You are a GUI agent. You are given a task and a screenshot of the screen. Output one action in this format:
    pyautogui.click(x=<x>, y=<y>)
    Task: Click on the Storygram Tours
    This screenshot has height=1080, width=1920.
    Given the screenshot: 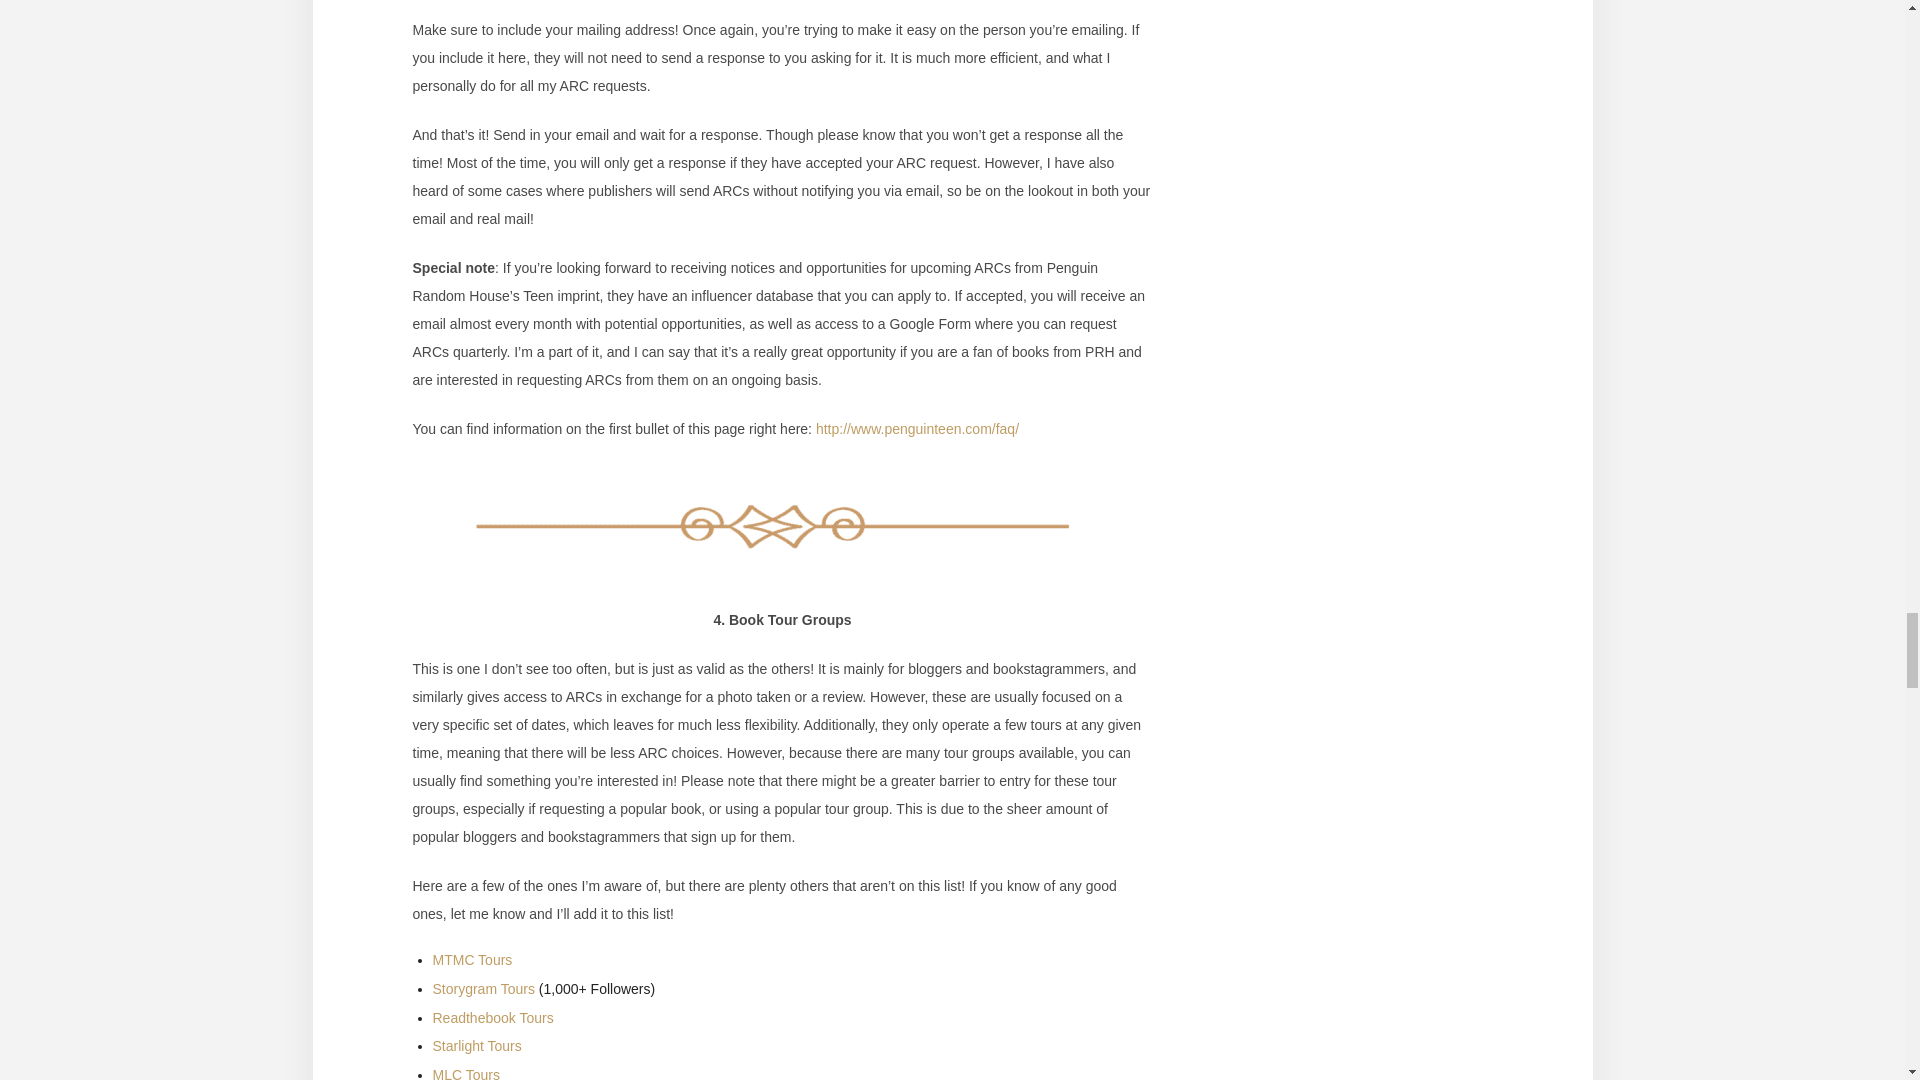 What is the action you would take?
    pyautogui.click(x=482, y=988)
    